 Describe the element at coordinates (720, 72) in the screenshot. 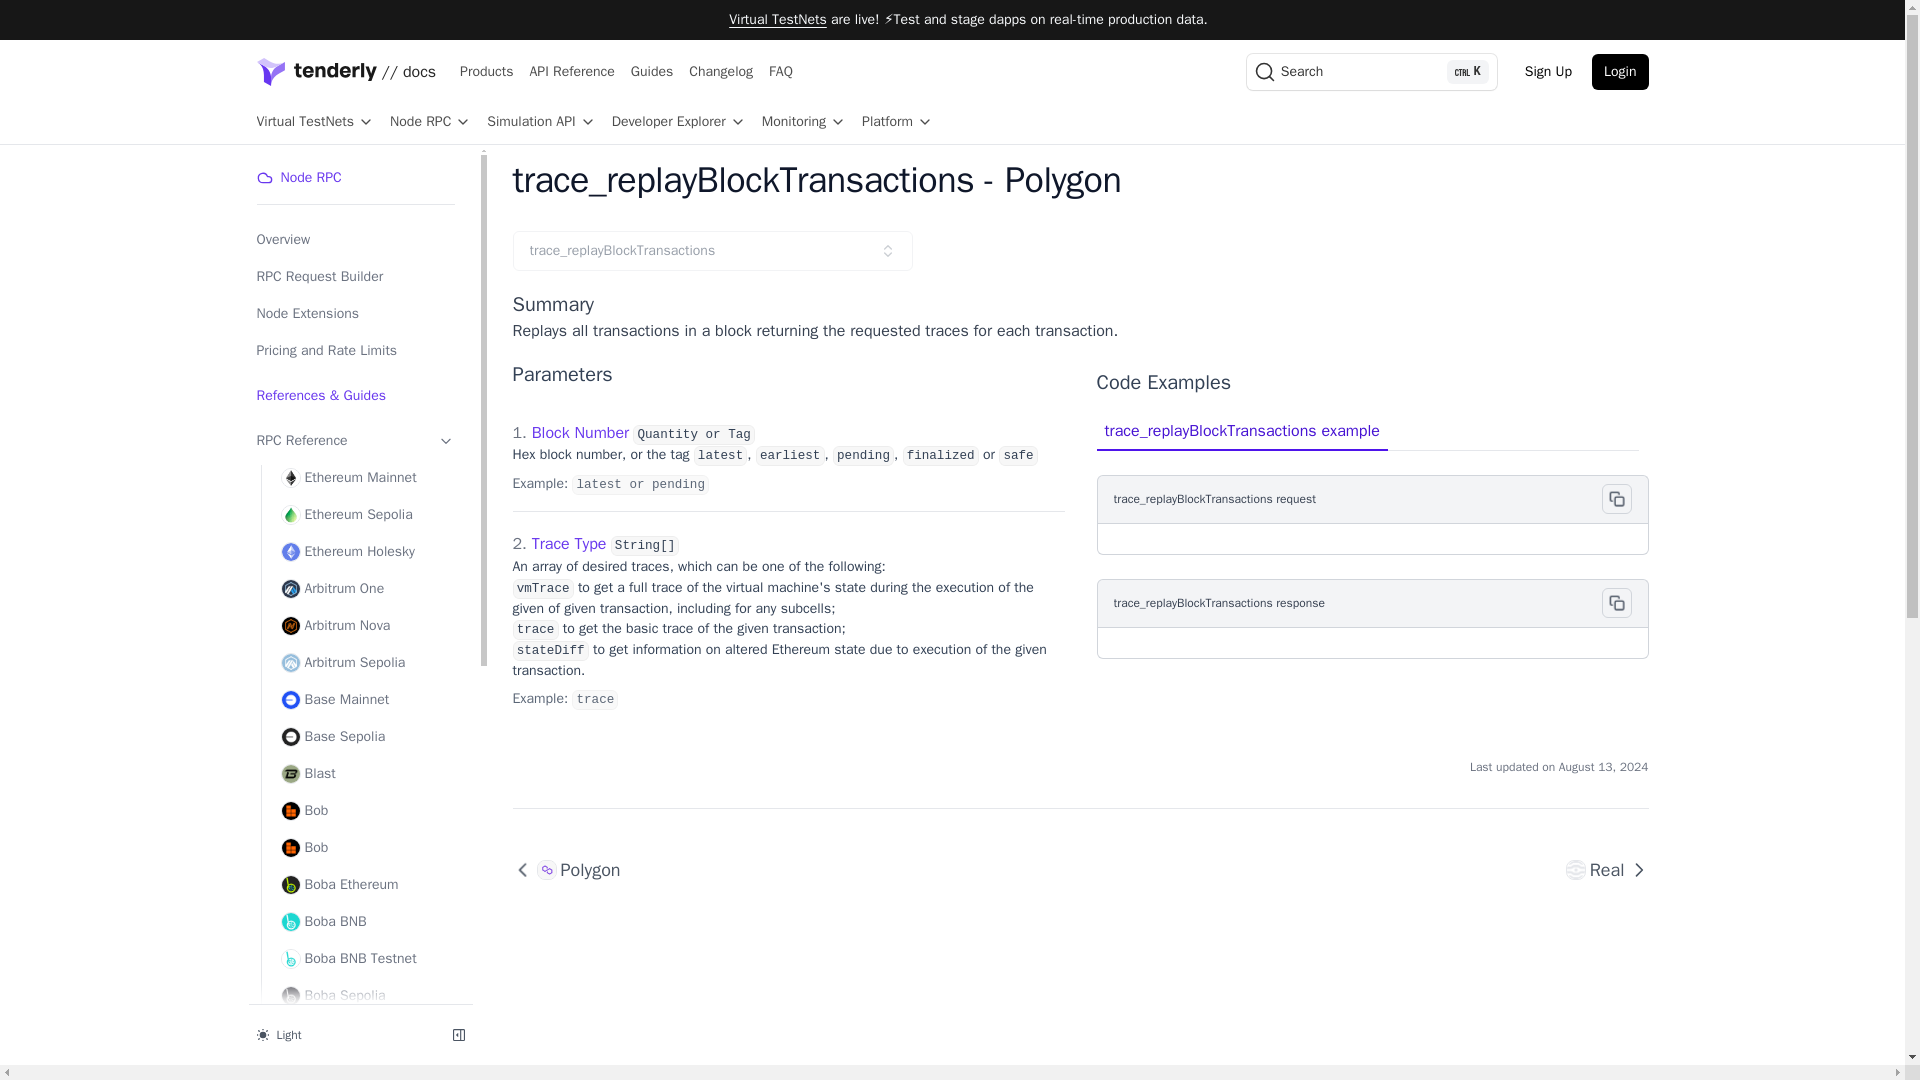

I see `Changelog` at that location.